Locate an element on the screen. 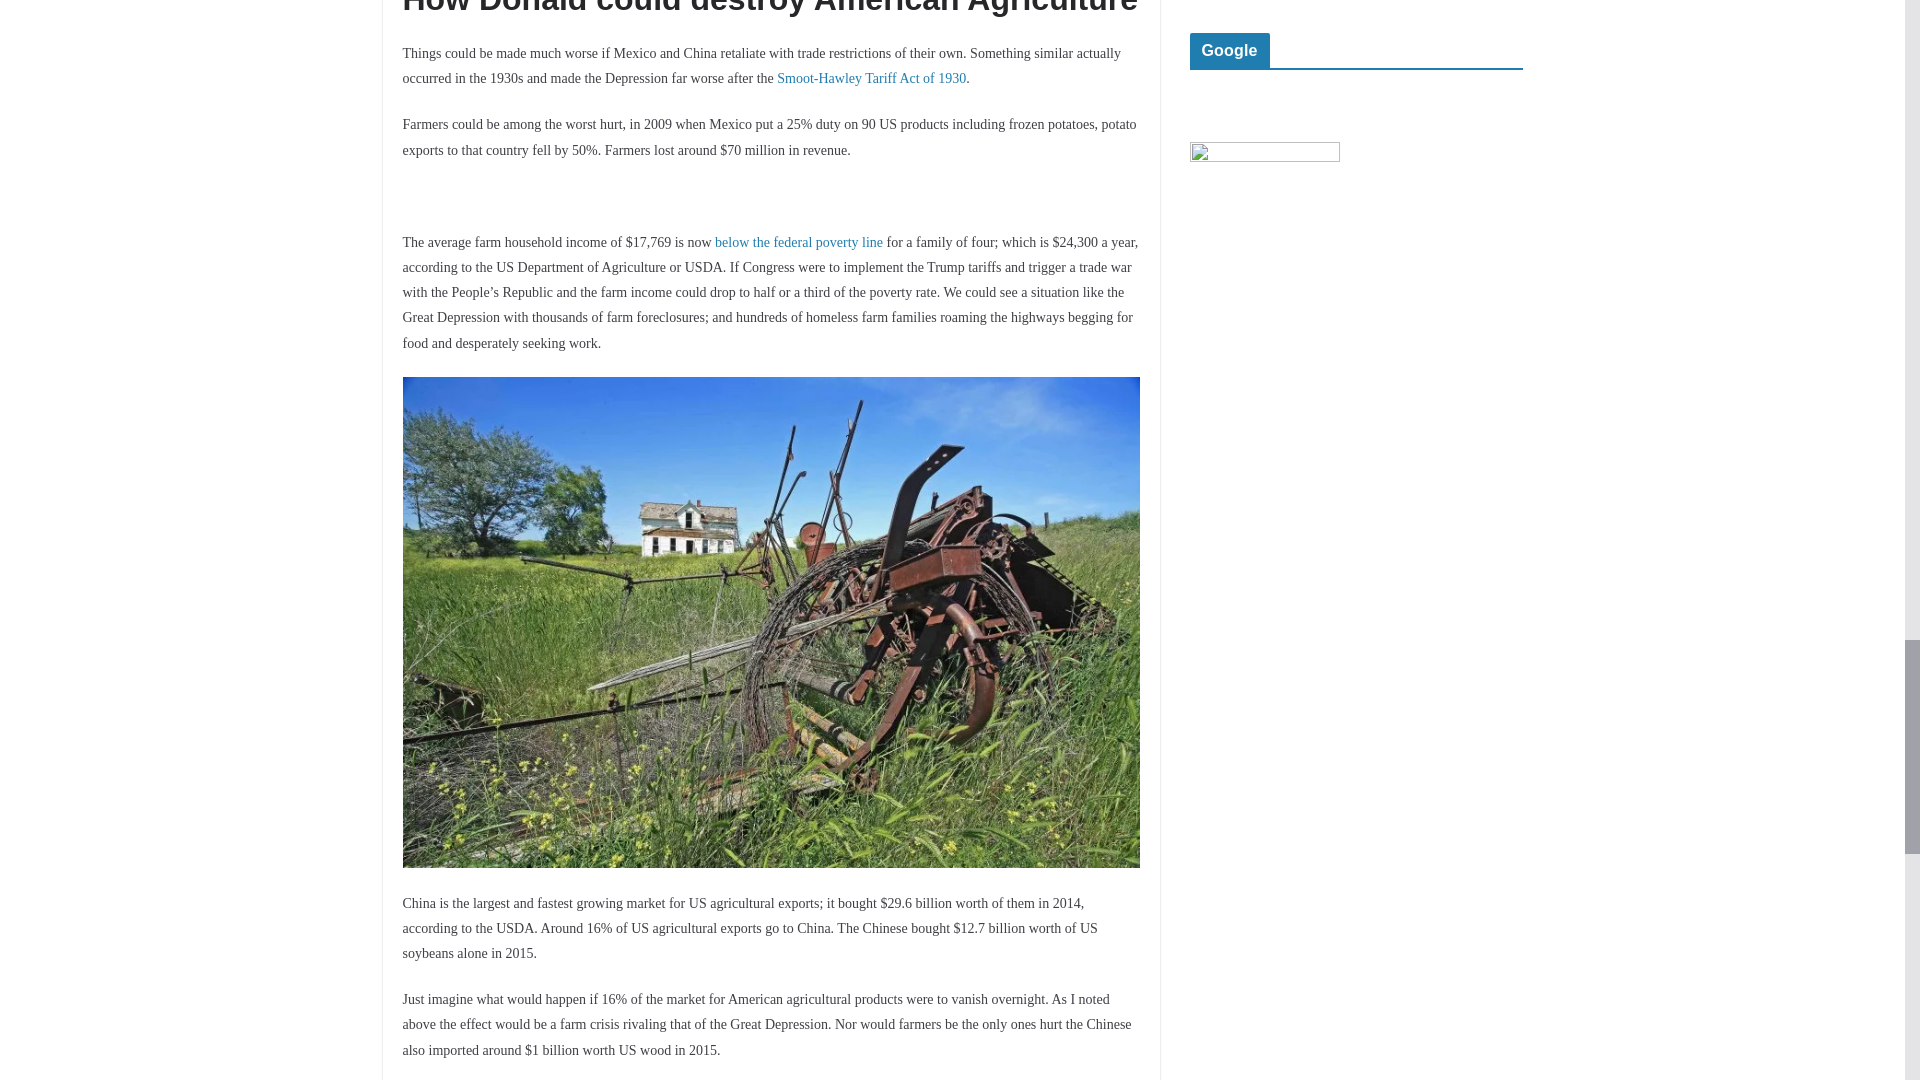  below the federal poverty line is located at coordinates (798, 242).